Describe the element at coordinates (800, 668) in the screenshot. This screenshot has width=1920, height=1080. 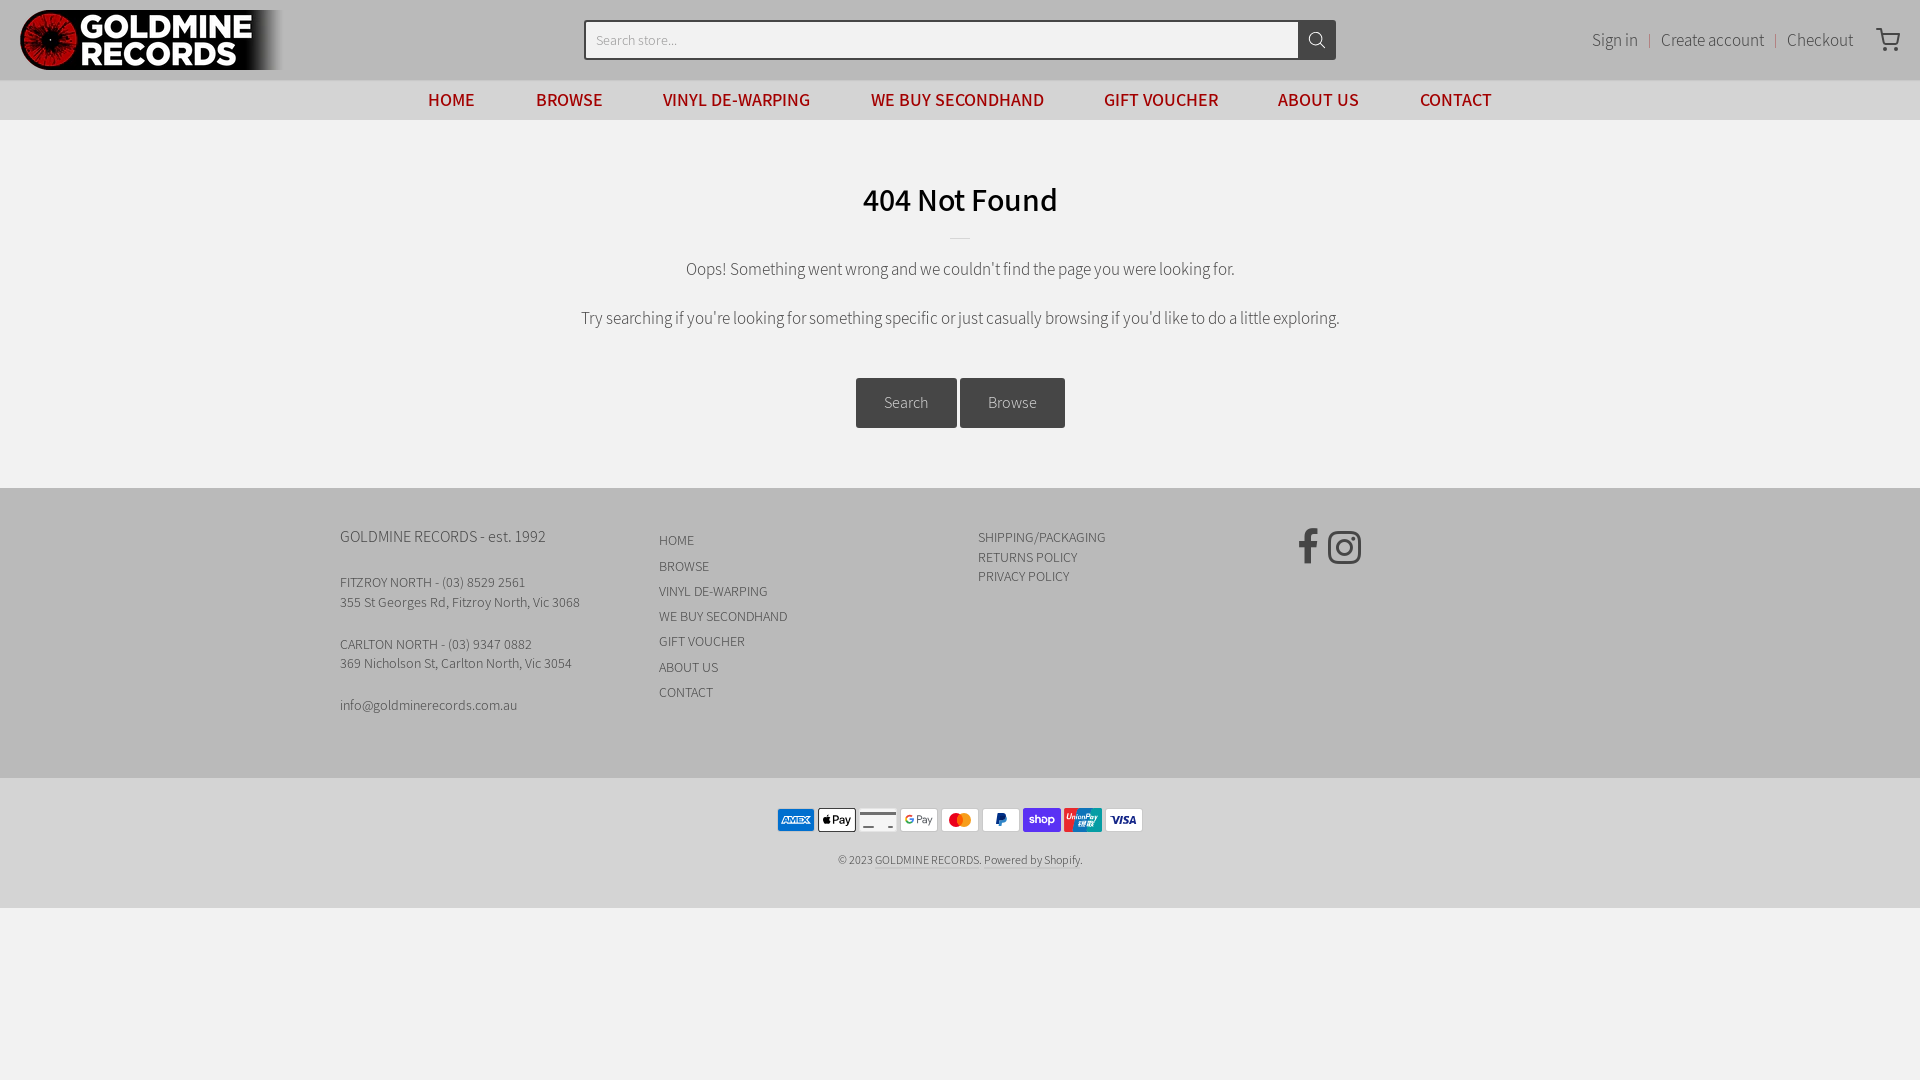
I see `ABOUT US` at that location.